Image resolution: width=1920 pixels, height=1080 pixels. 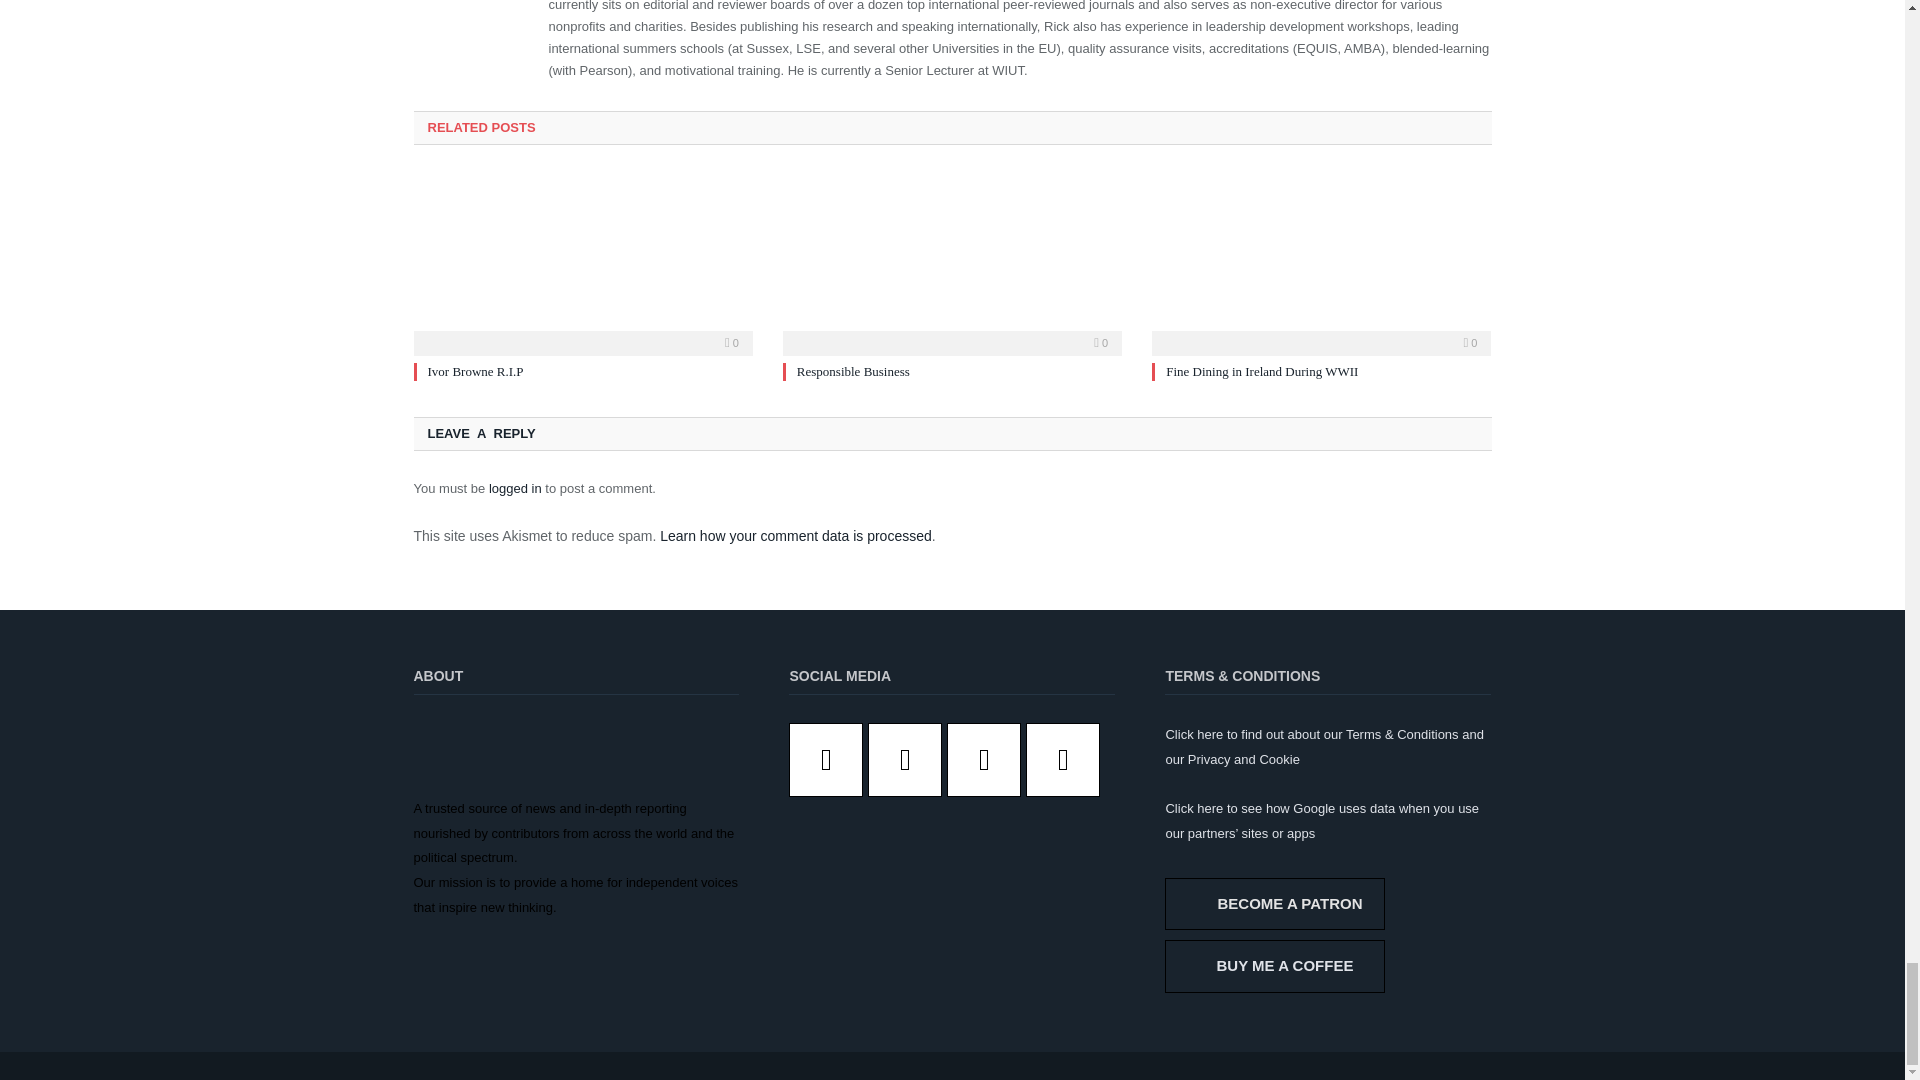 I want to click on Ivor Browne R.I.P, so click(x=583, y=262).